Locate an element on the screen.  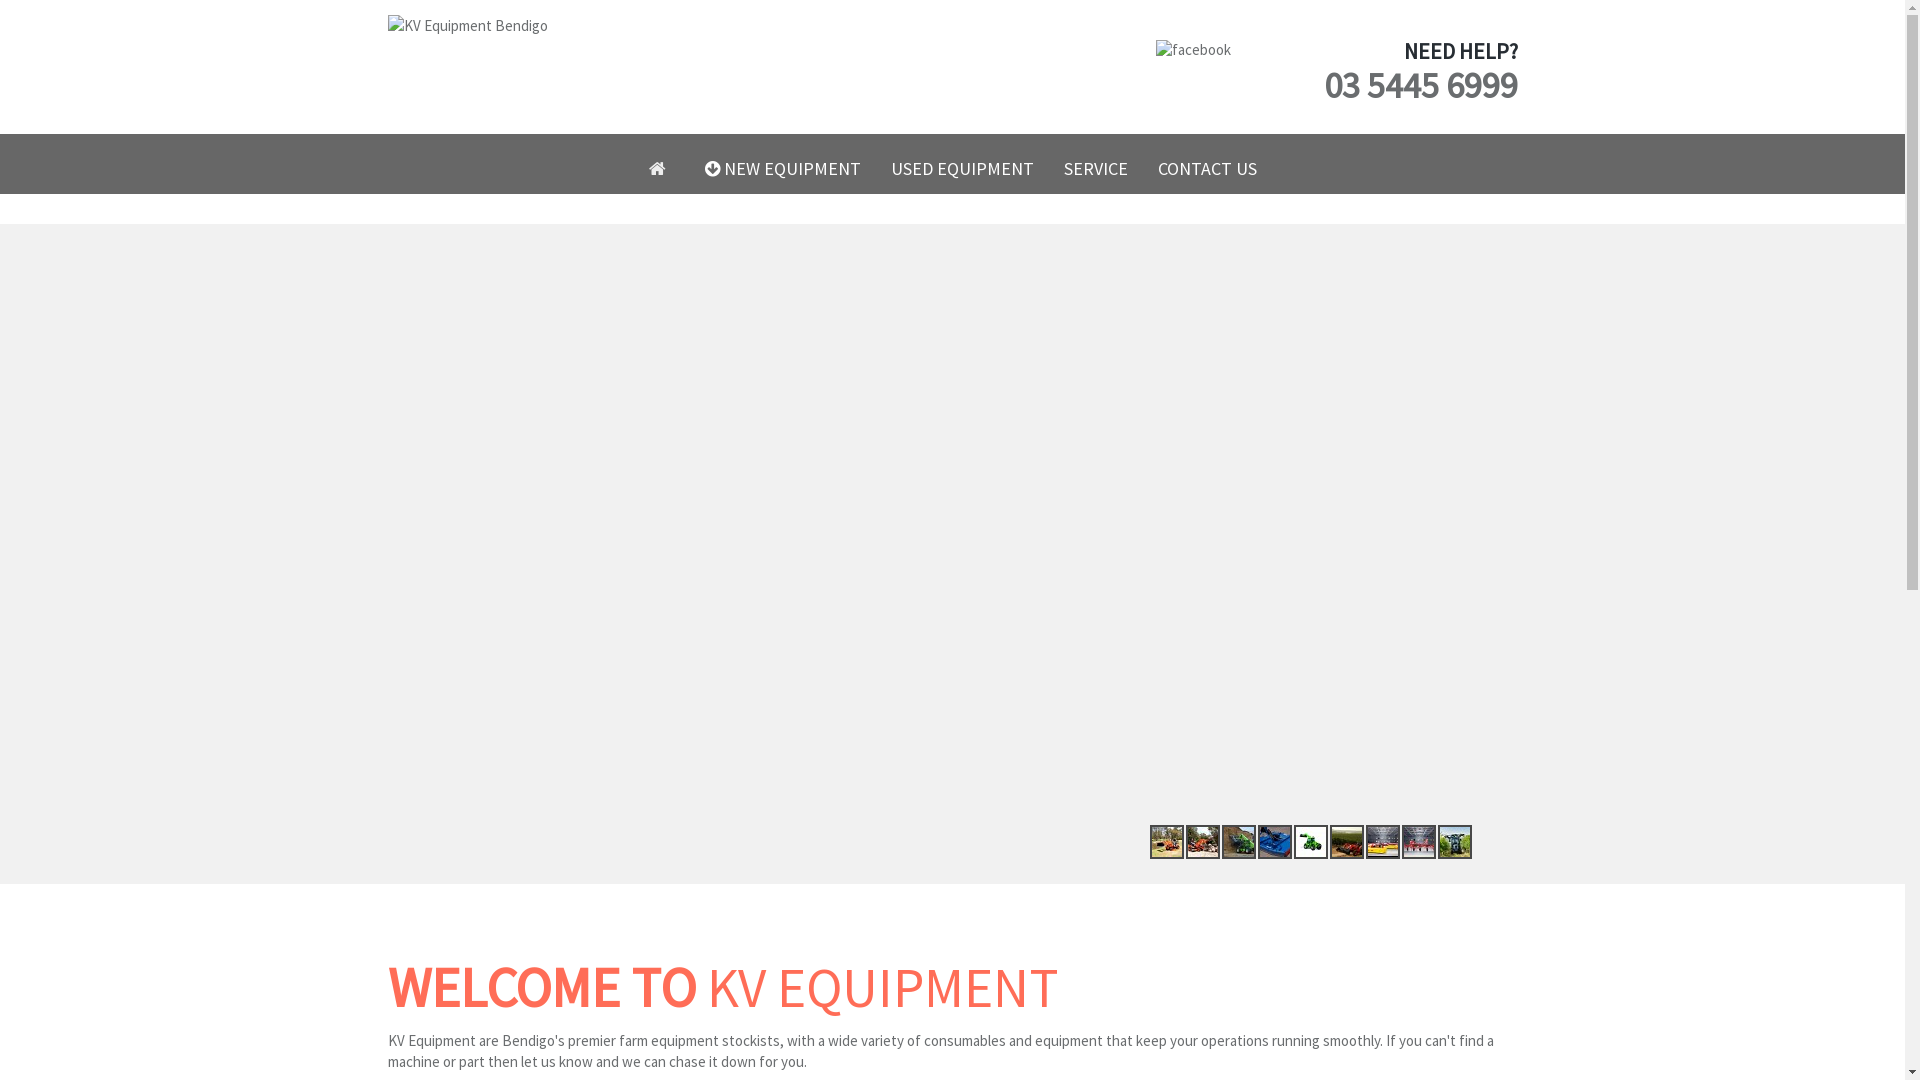
03 5445 6999 is located at coordinates (1421, 86).